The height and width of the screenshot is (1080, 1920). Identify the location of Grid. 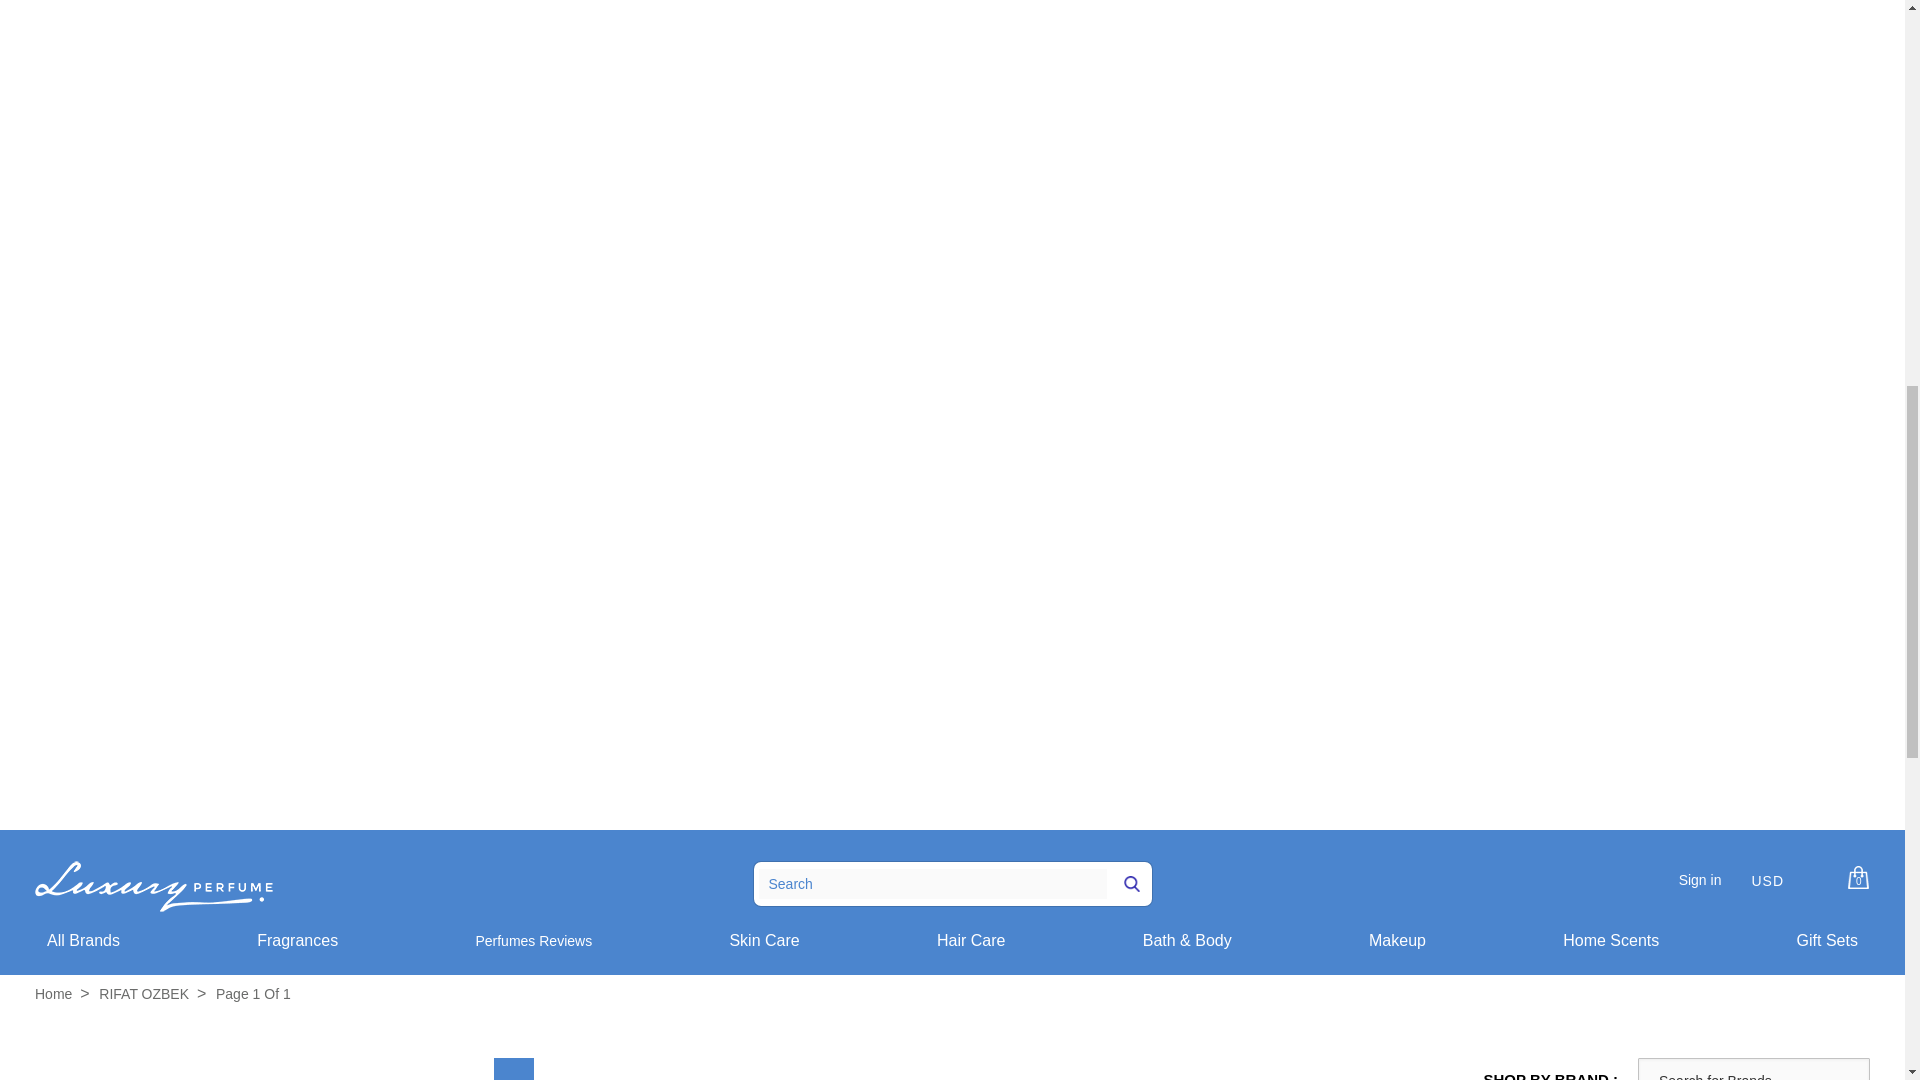
(513, 1069).